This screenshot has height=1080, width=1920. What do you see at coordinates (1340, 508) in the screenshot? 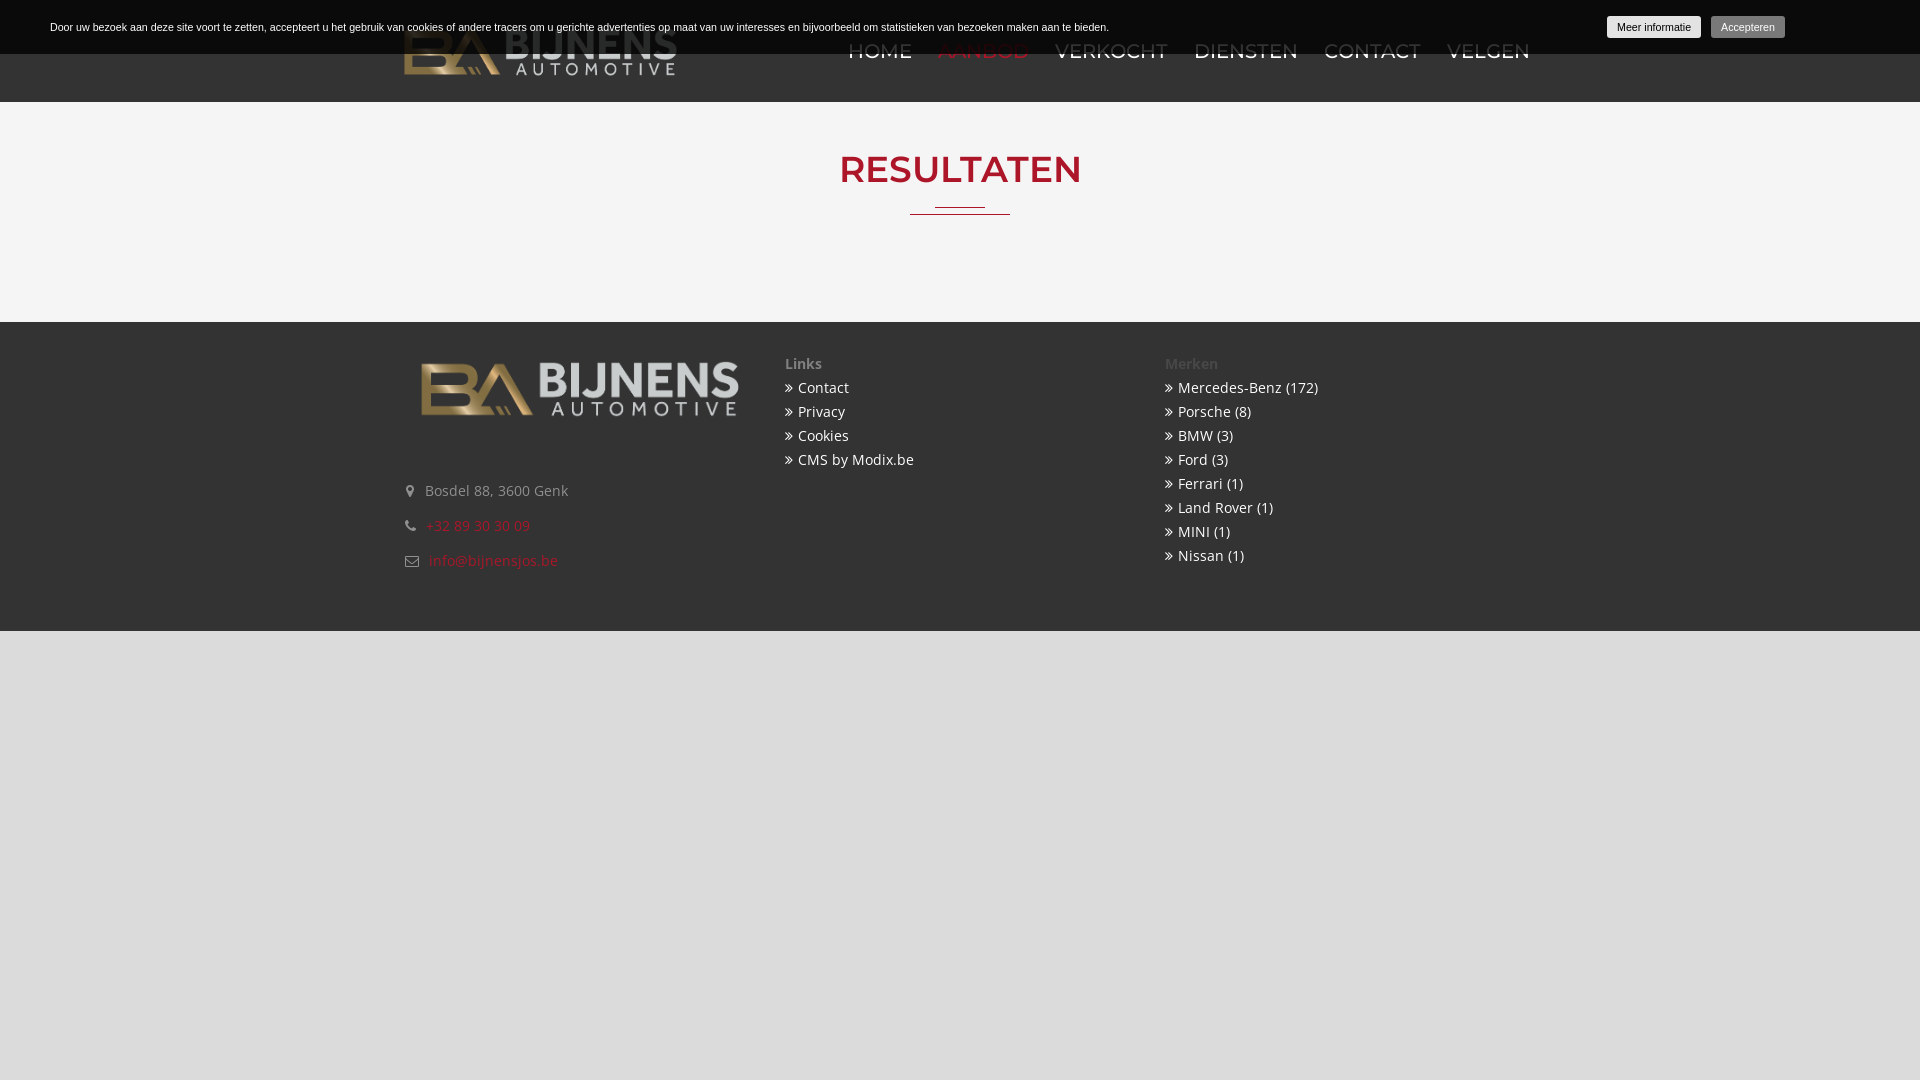
I see `Land Rover (1)` at bounding box center [1340, 508].